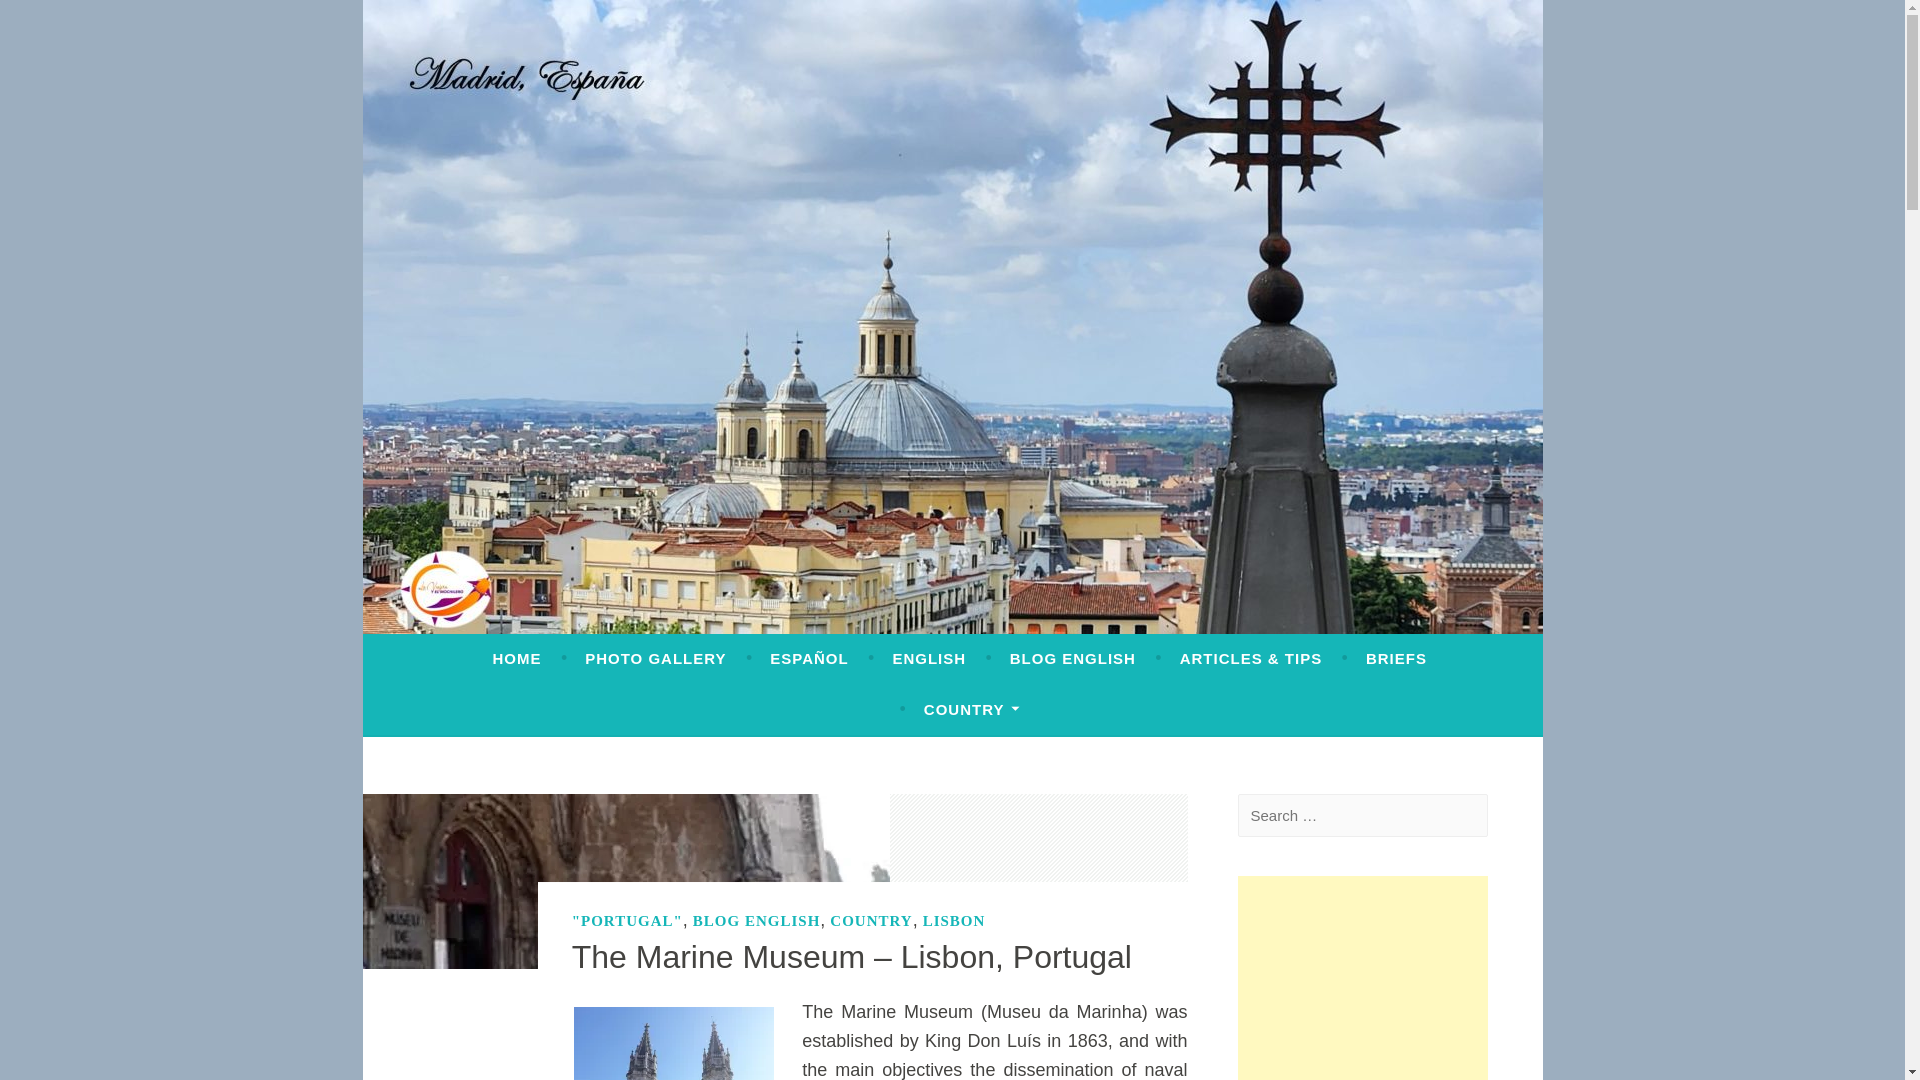 The image size is (1920, 1080). I want to click on HOME, so click(516, 659).